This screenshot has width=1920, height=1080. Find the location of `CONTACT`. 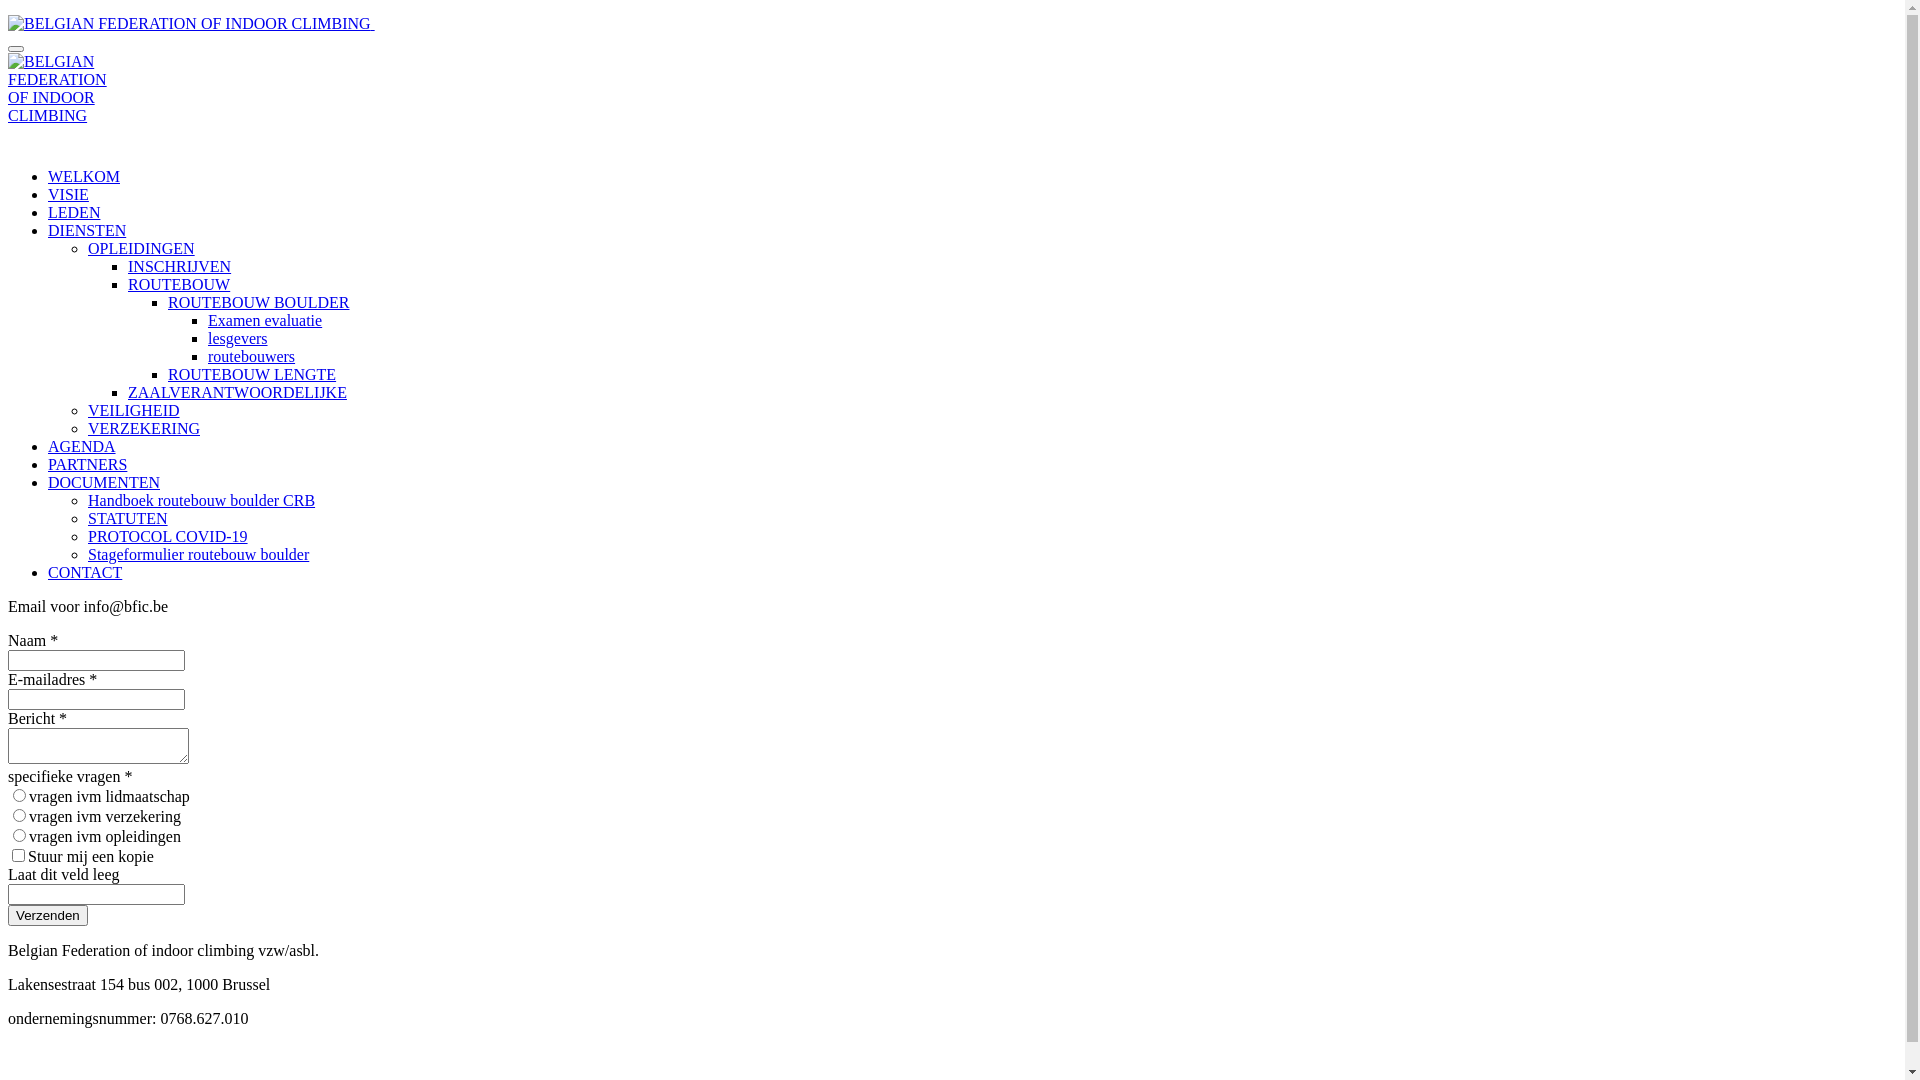

CONTACT is located at coordinates (85, 572).